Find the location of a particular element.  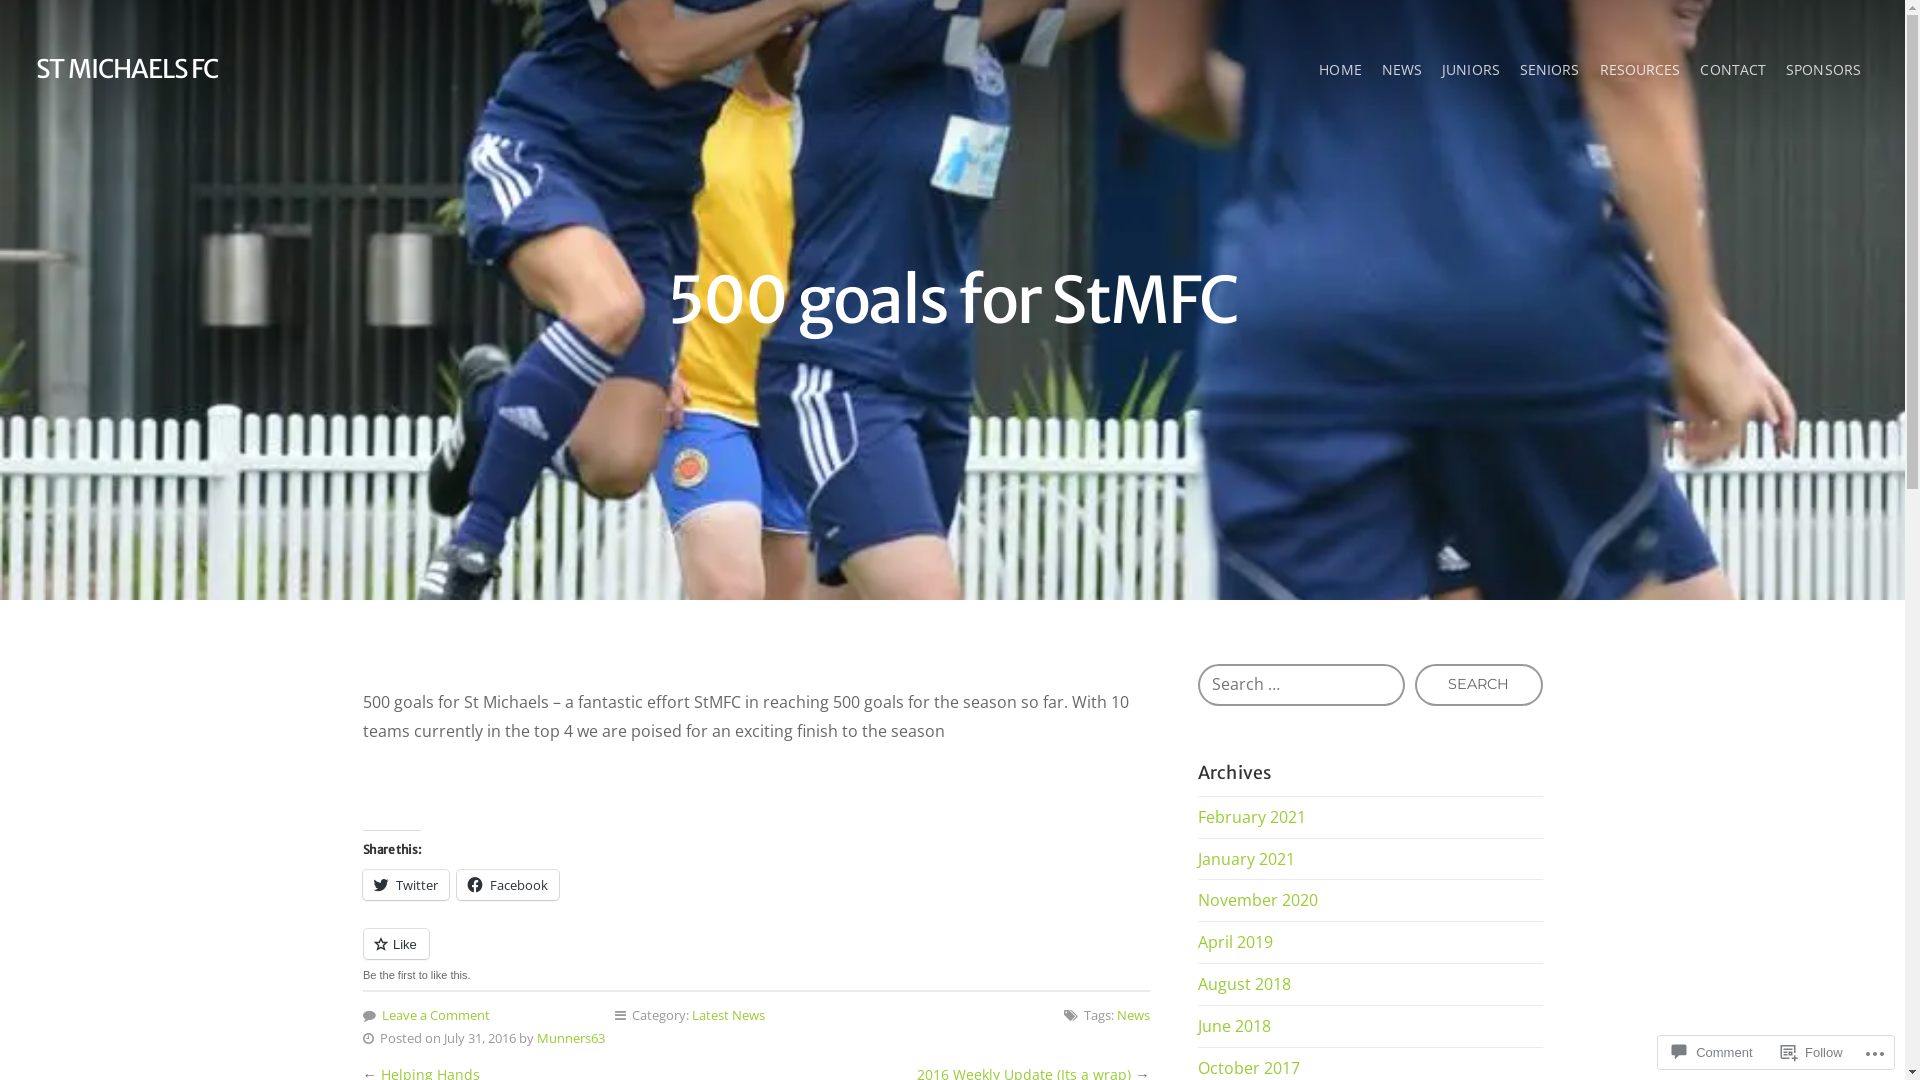

SENIORS is located at coordinates (1550, 70).